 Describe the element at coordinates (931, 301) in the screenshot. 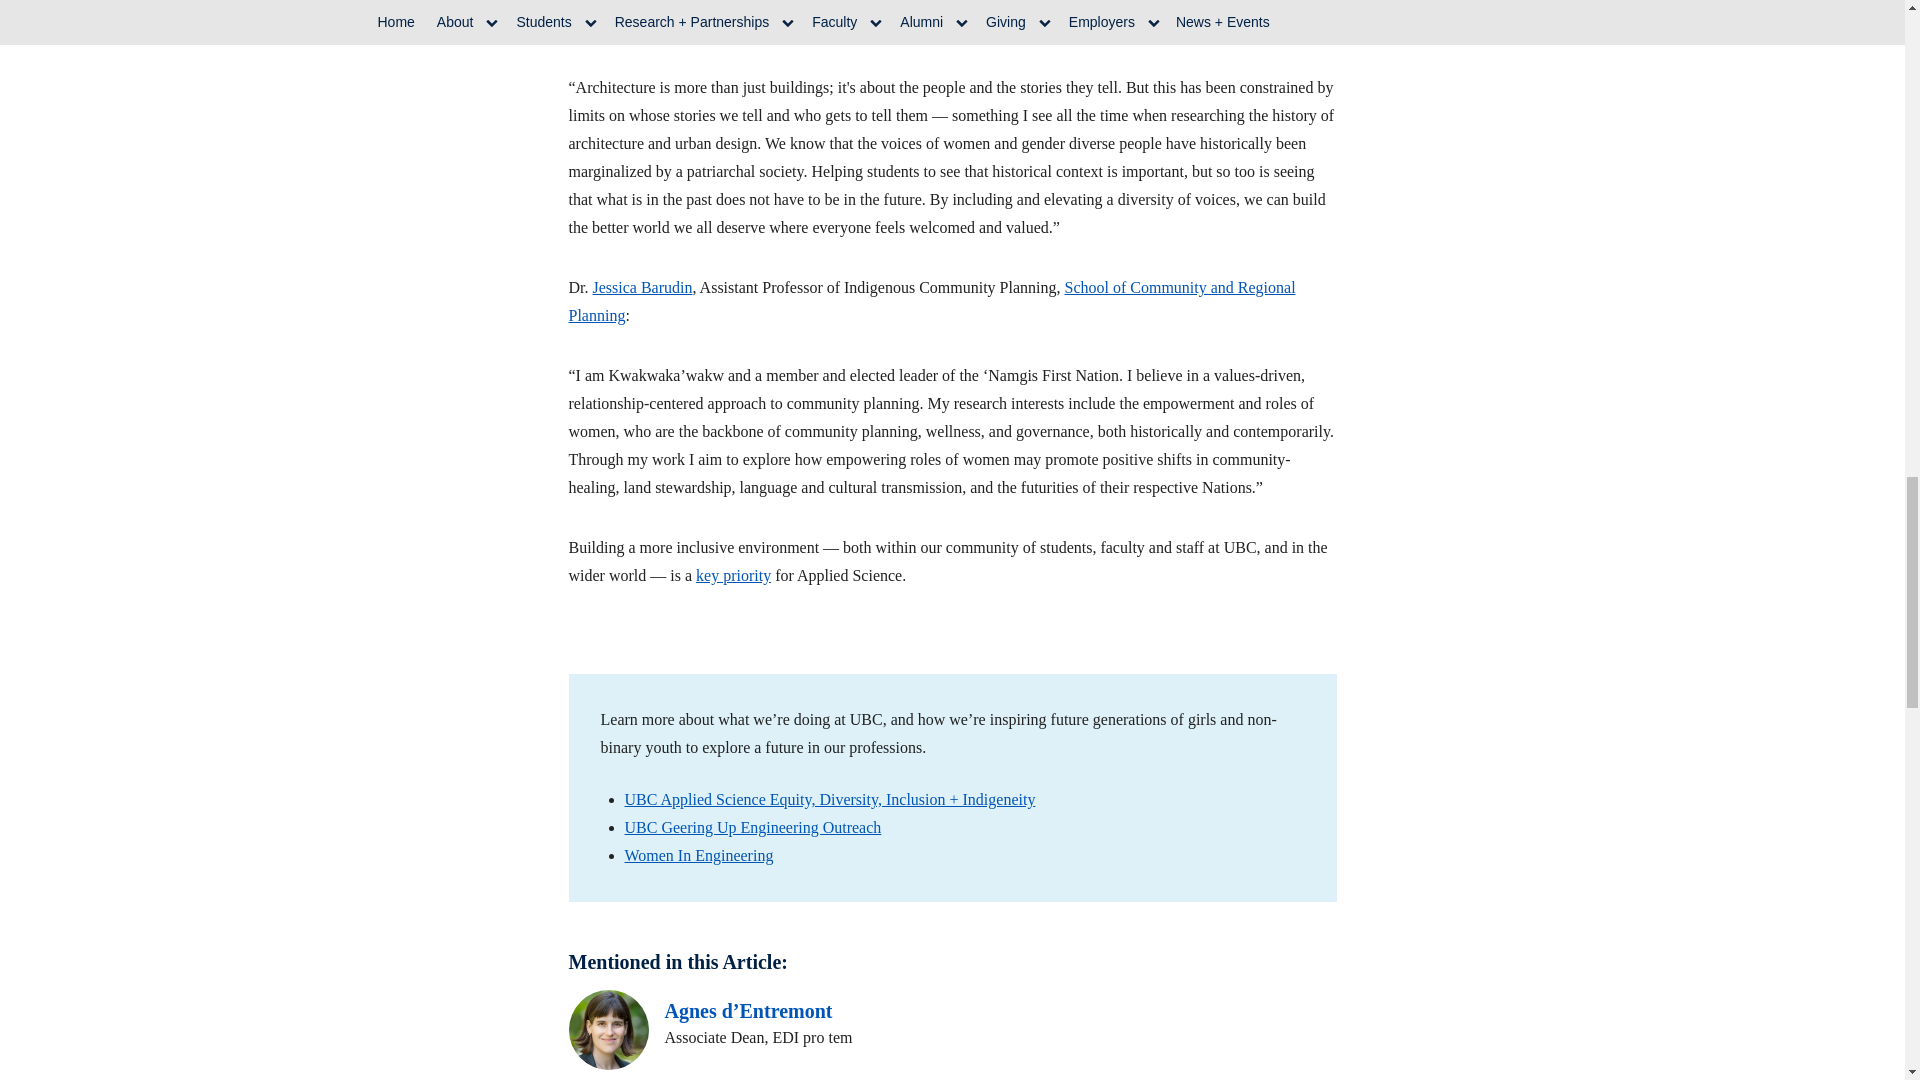

I see `School of Community and Regional Planning` at that location.